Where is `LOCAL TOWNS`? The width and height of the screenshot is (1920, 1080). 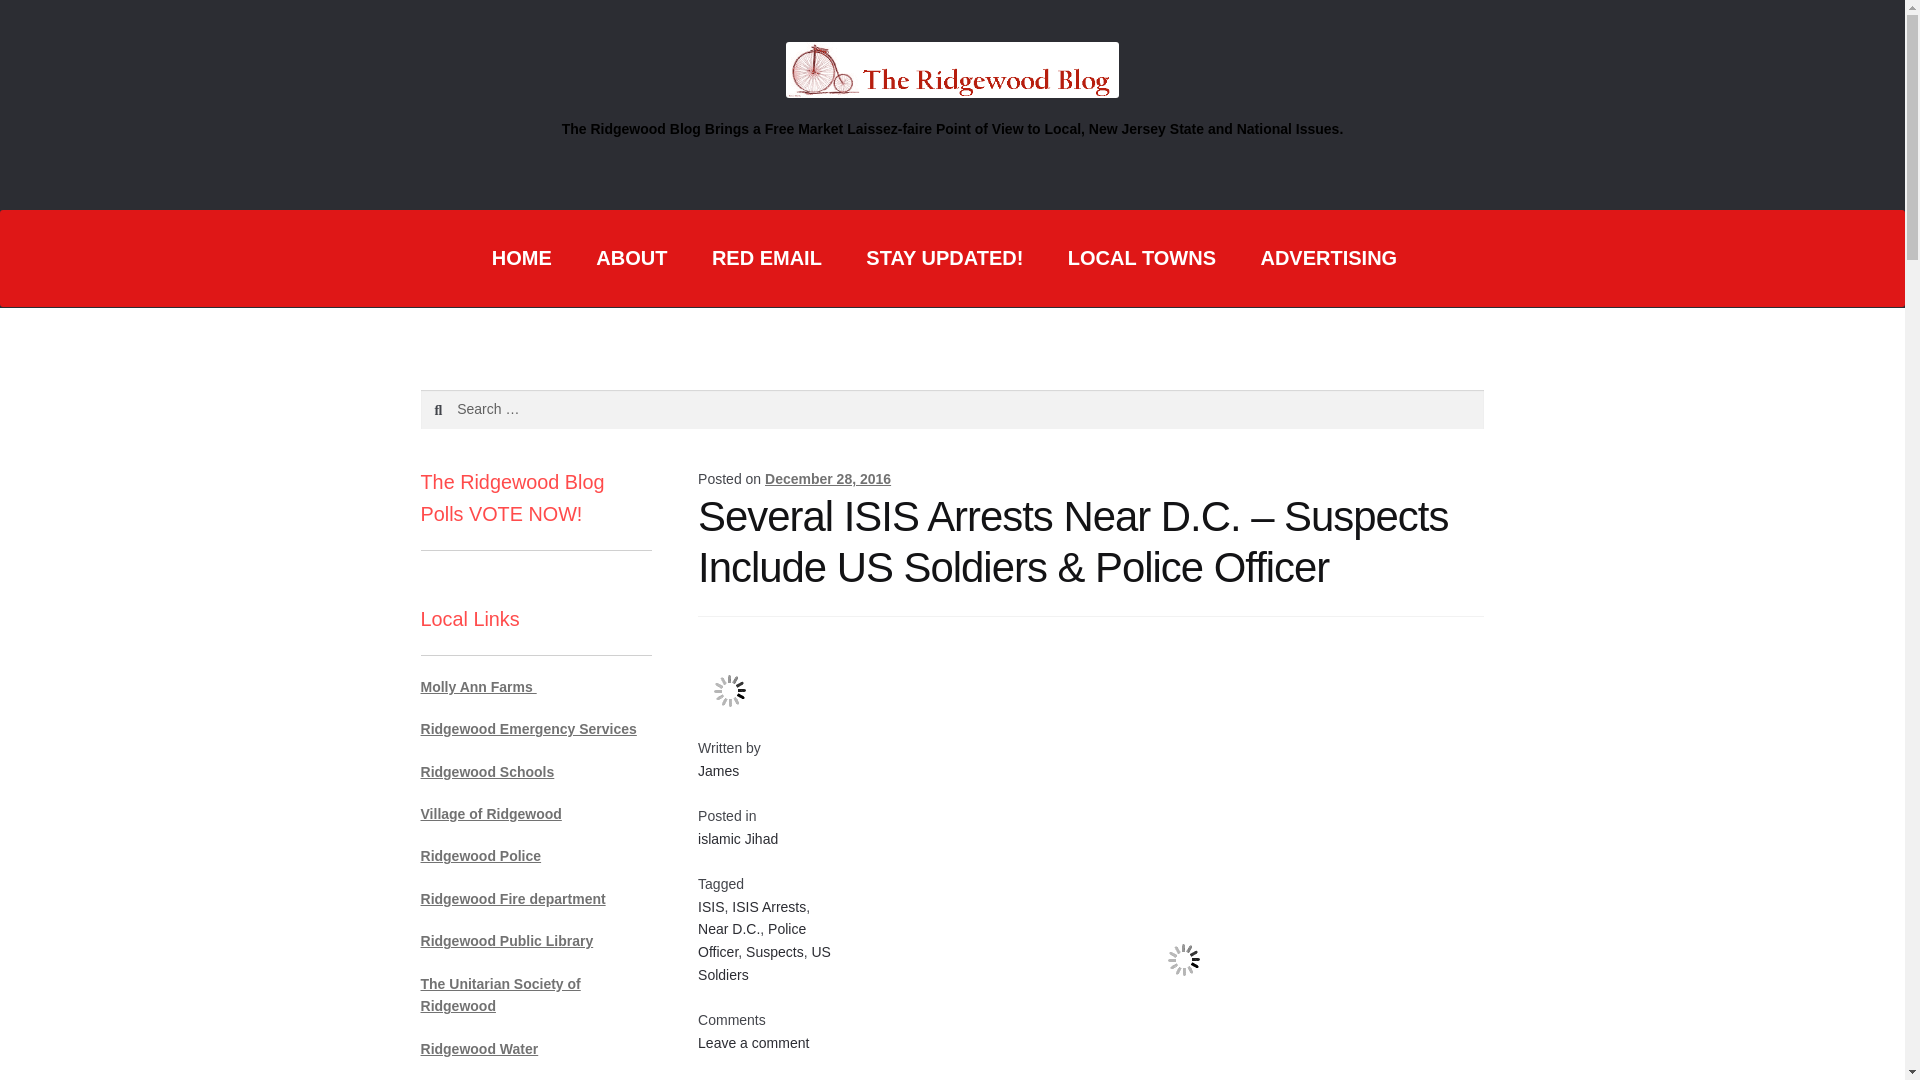 LOCAL TOWNS is located at coordinates (1142, 258).